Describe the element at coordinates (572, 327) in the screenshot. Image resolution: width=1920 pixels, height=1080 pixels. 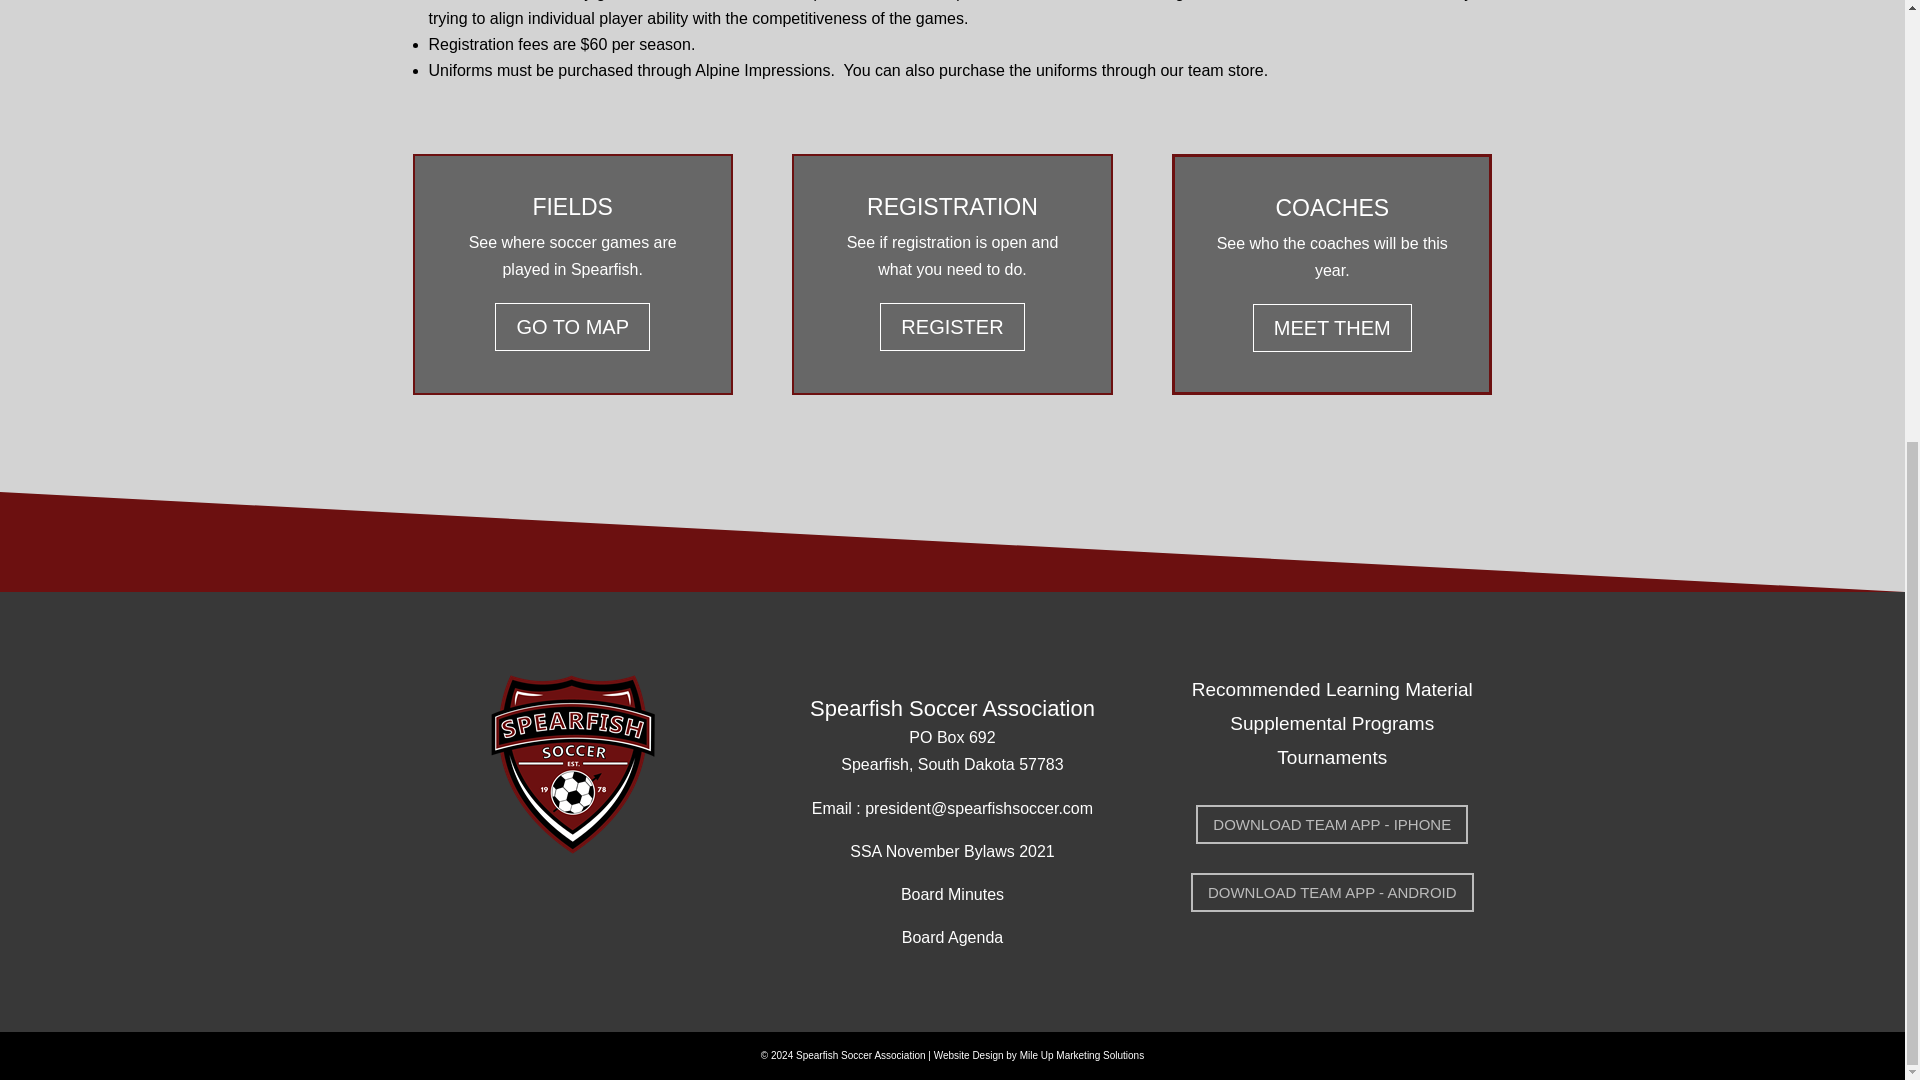
I see `GO TO MAP` at that location.